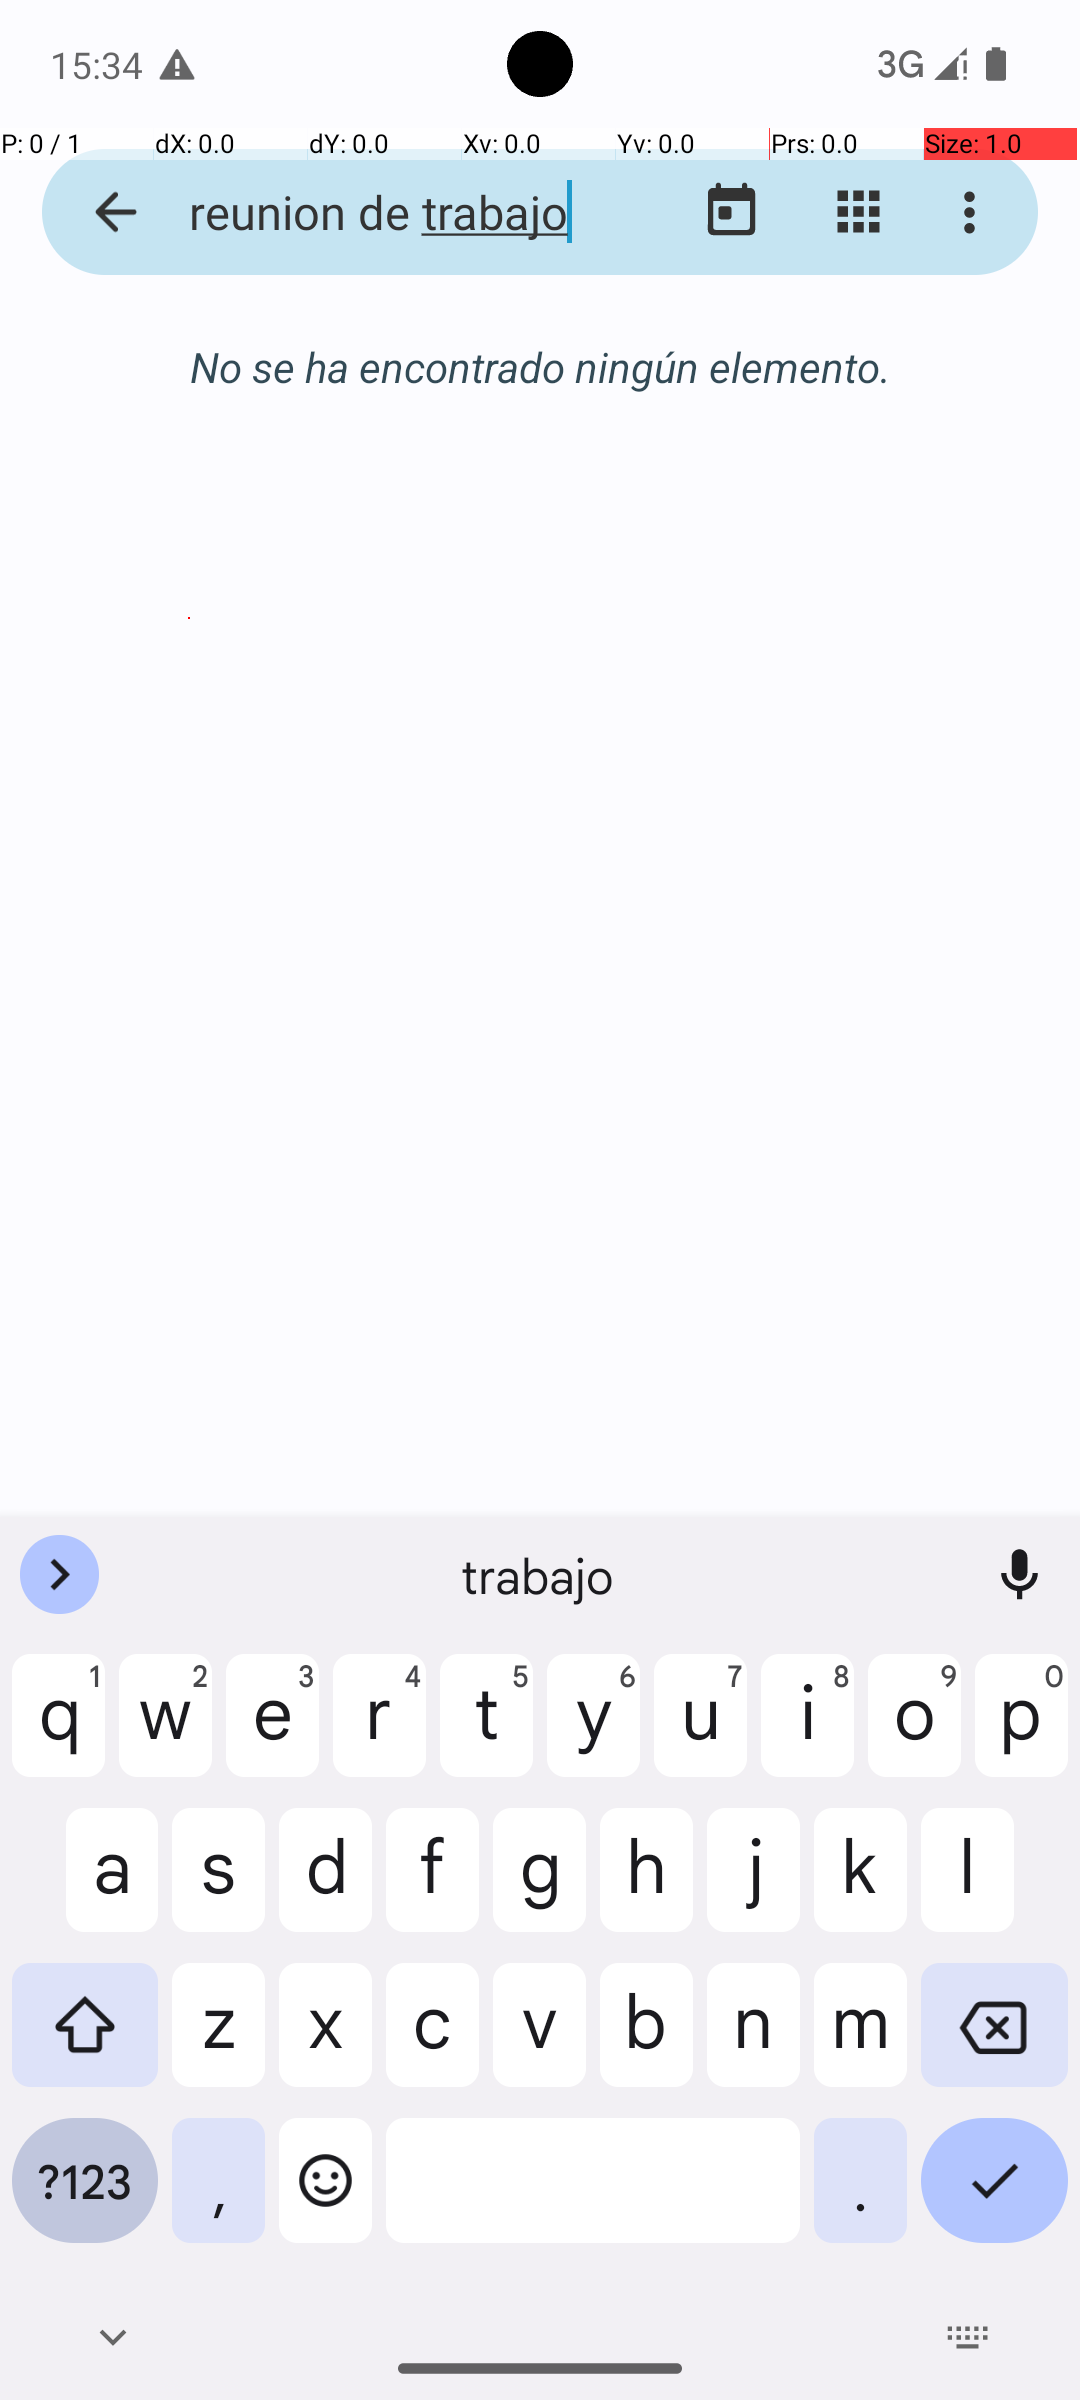  I want to click on MARZO, so click(890, 490).